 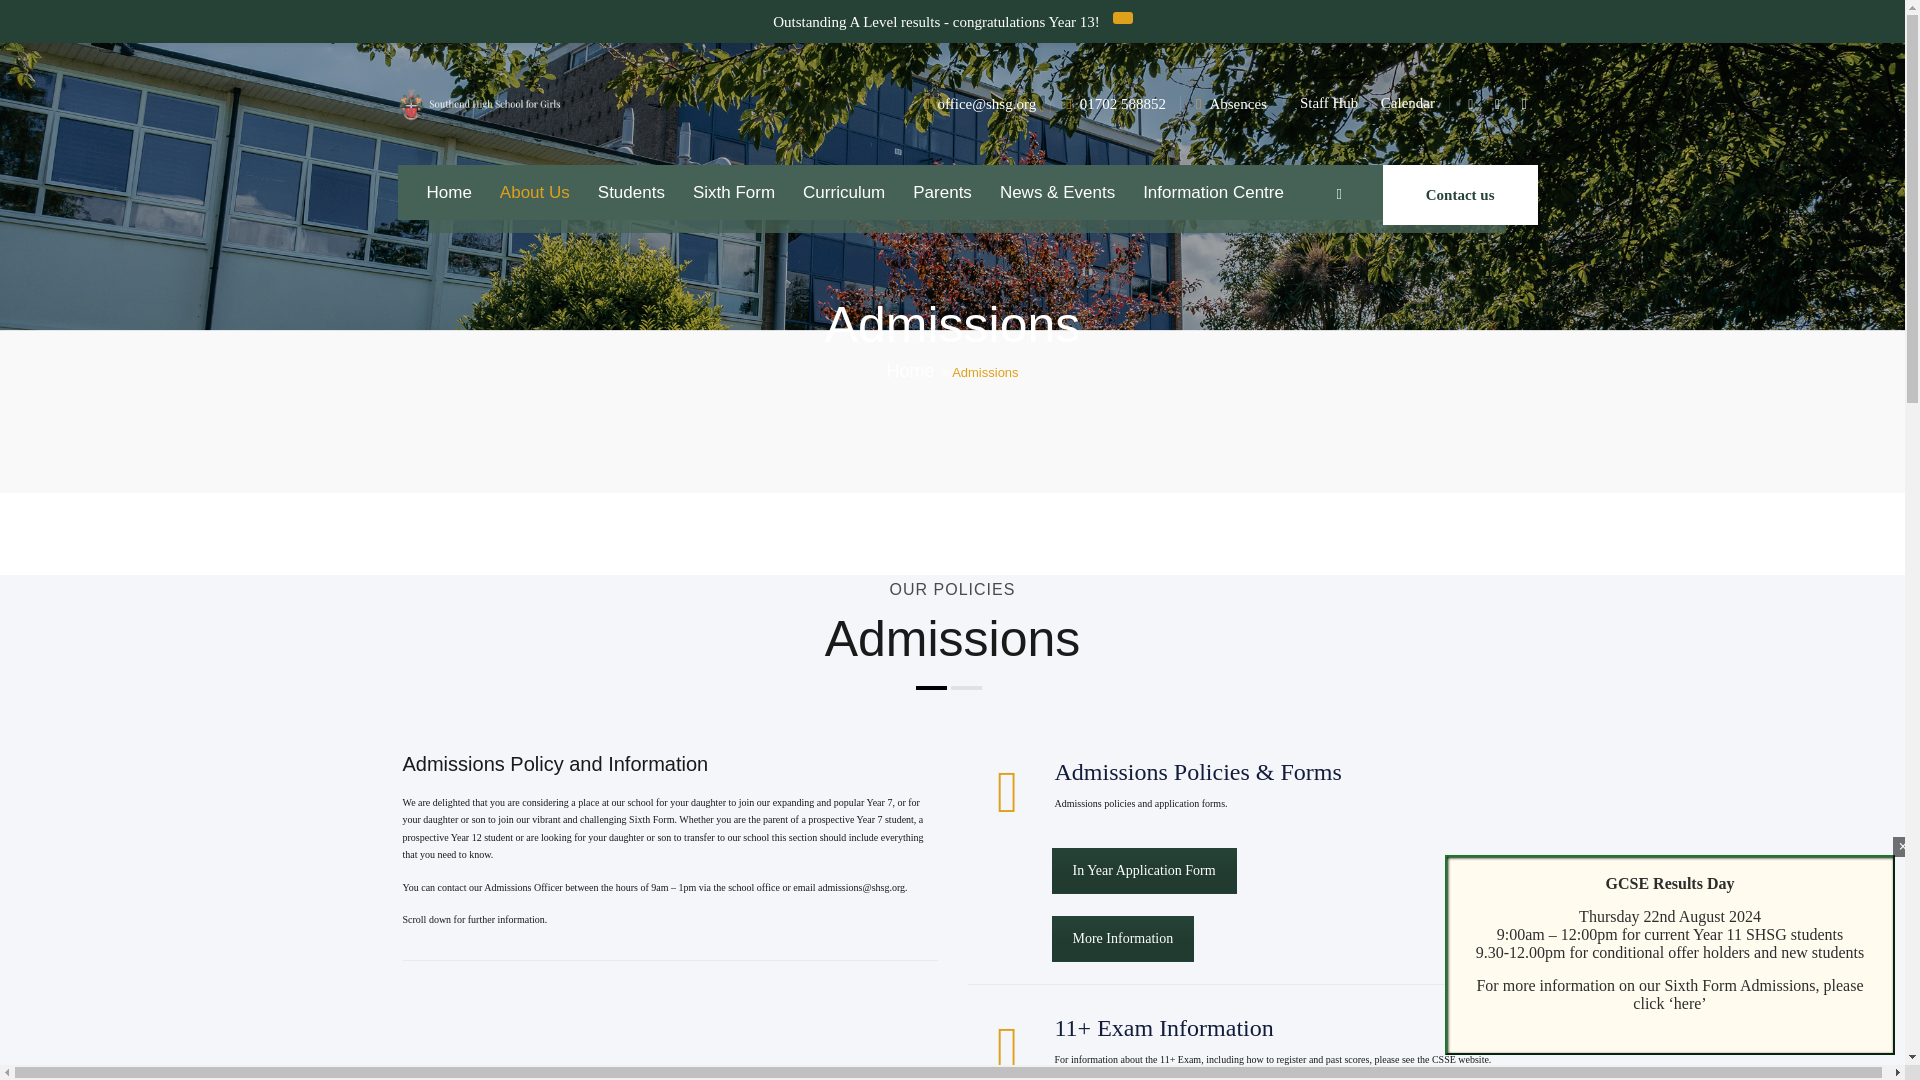 What do you see at coordinates (909, 370) in the screenshot?
I see `Go to Southend High School for Girls.` at bounding box center [909, 370].